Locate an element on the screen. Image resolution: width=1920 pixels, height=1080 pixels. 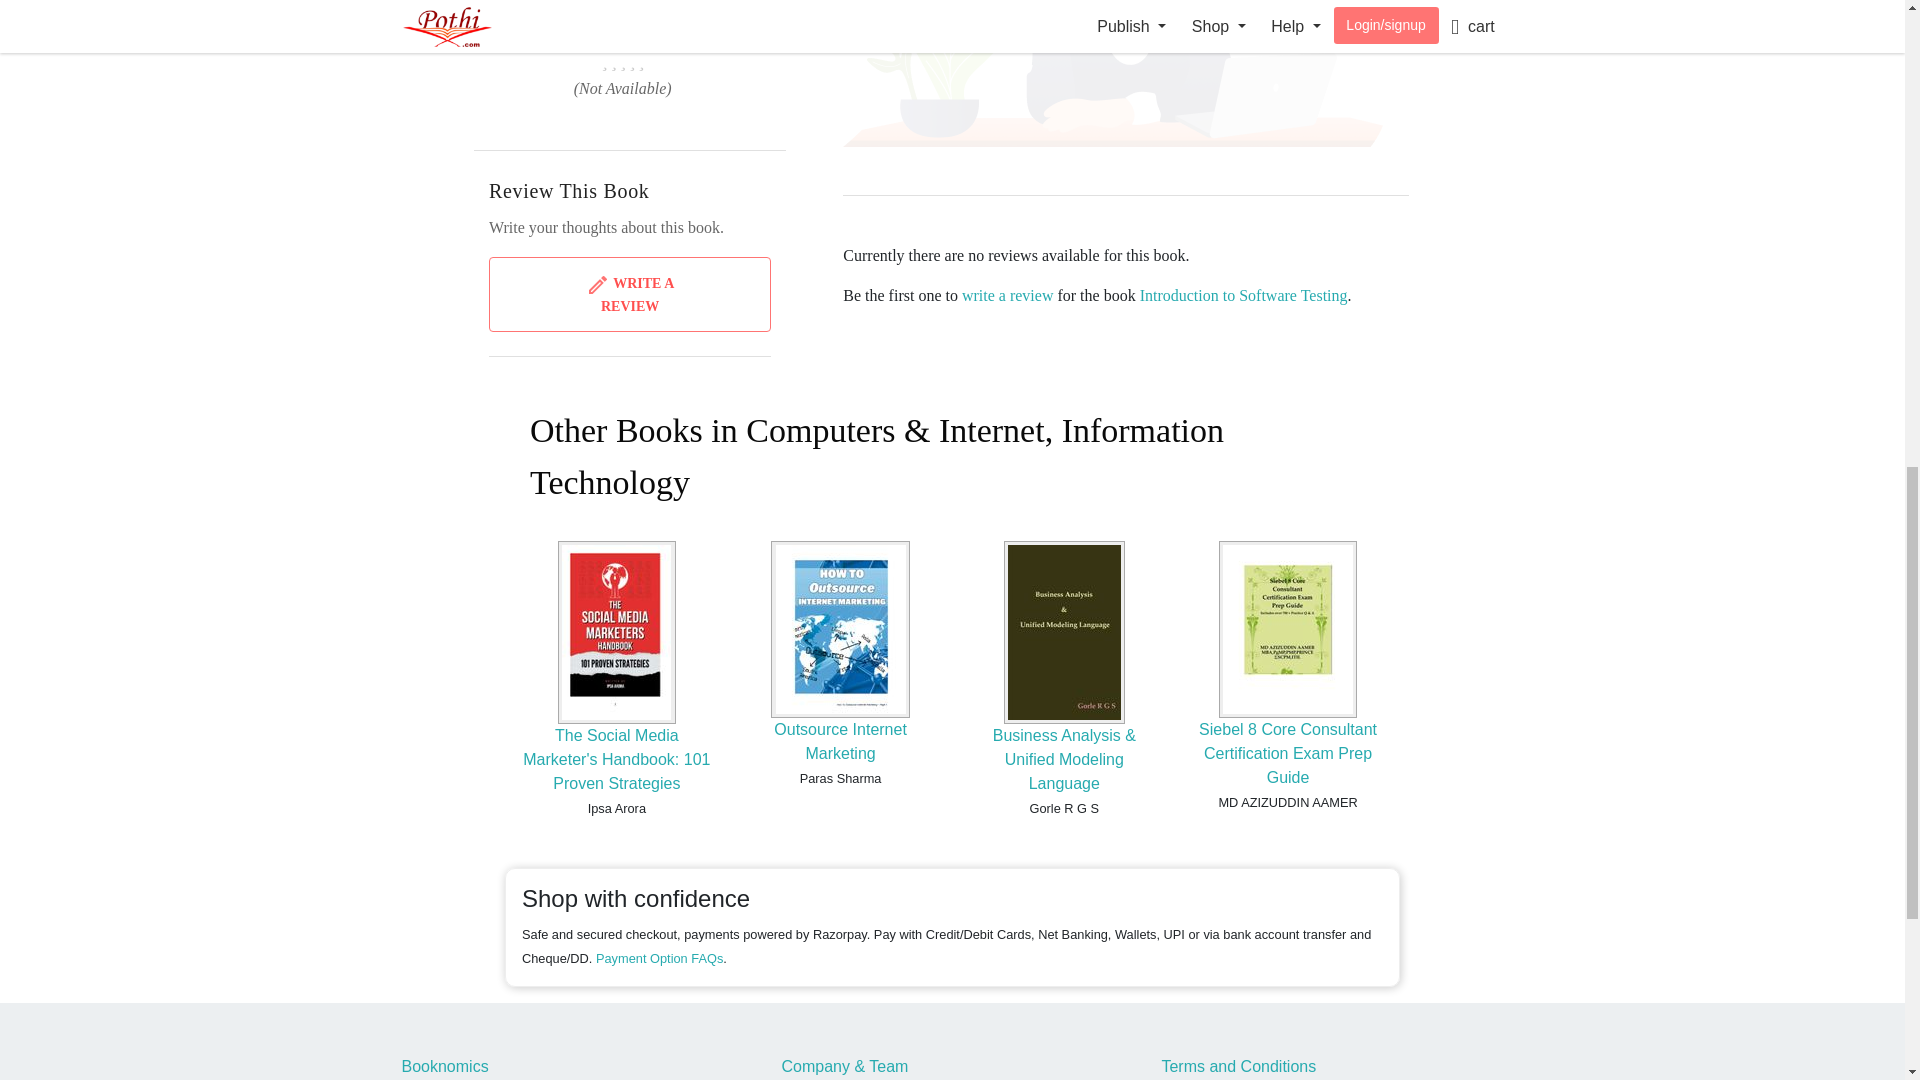
write a review is located at coordinates (1008, 295).